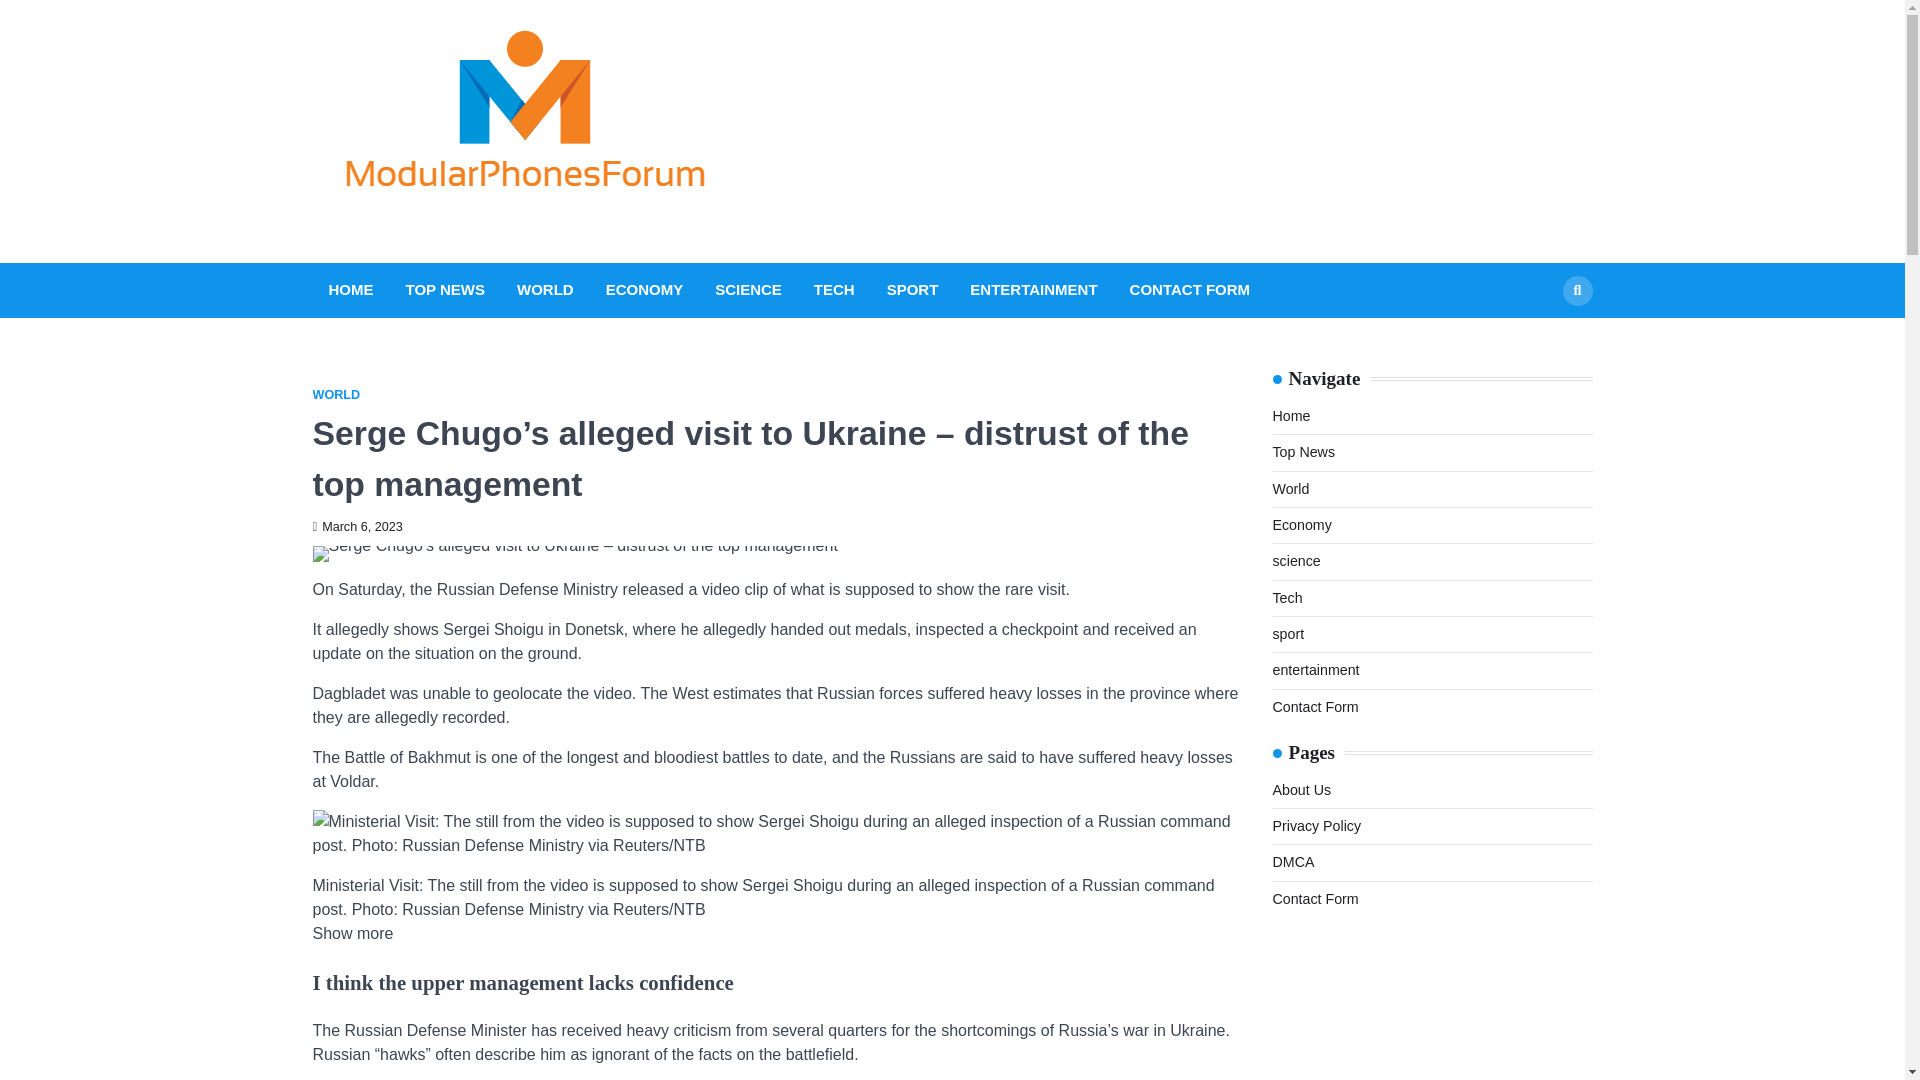 The image size is (1920, 1080). I want to click on Contact Form, so click(1314, 706).